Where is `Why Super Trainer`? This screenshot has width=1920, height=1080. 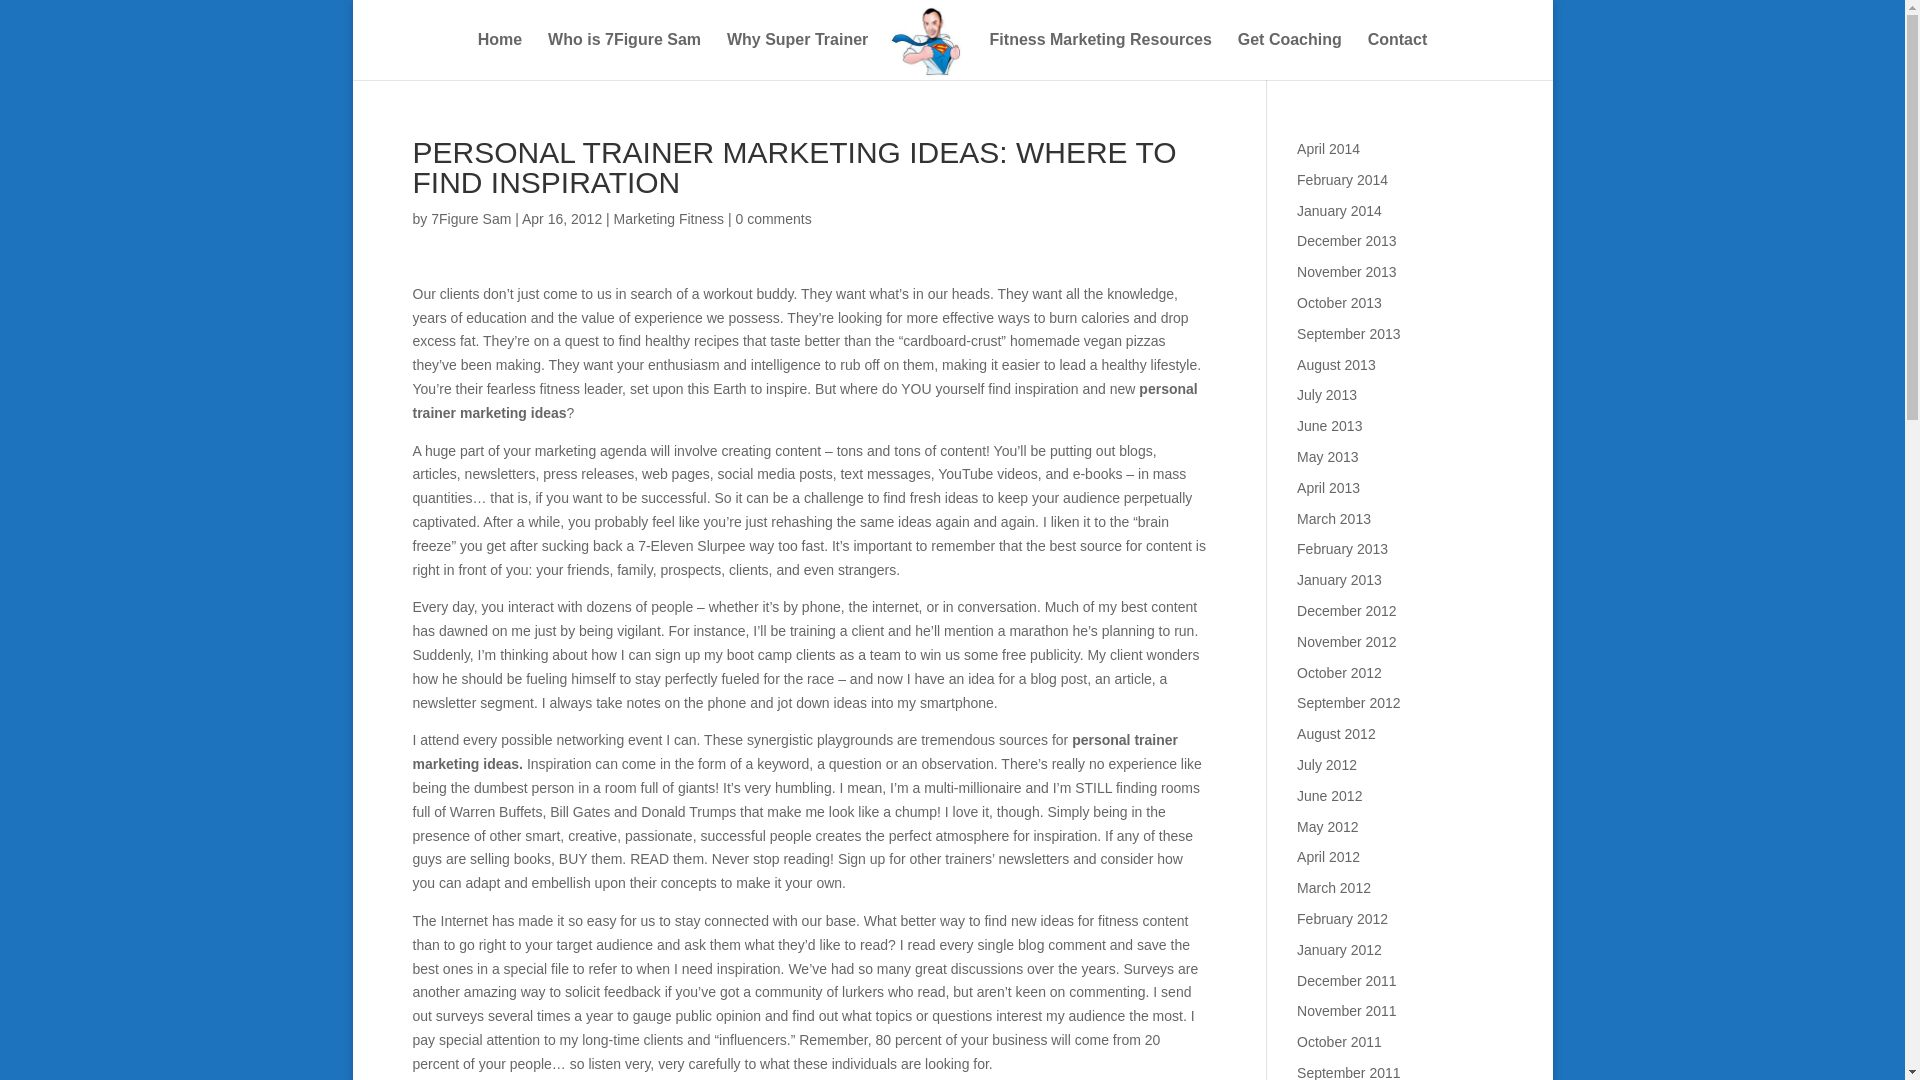 Why Super Trainer is located at coordinates (797, 56).